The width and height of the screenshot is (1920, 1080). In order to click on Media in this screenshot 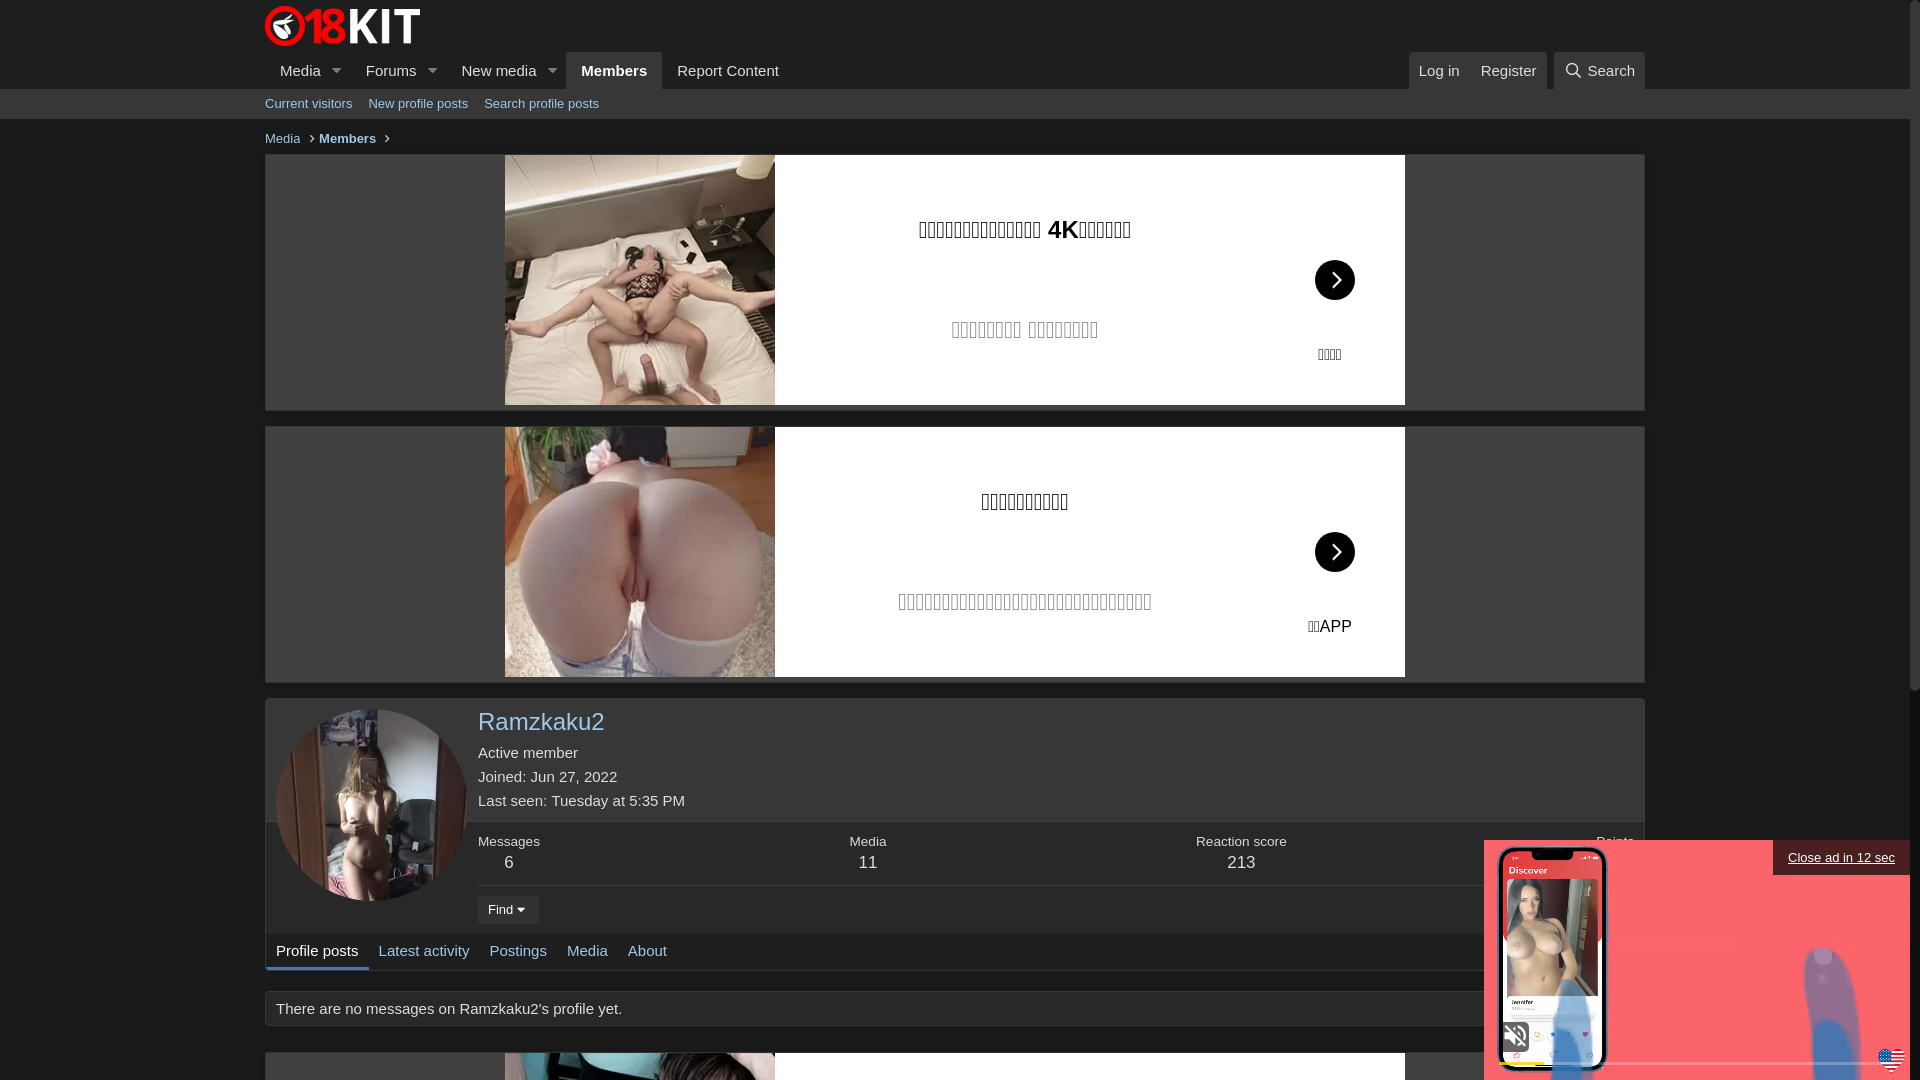, I will do `click(294, 70)`.